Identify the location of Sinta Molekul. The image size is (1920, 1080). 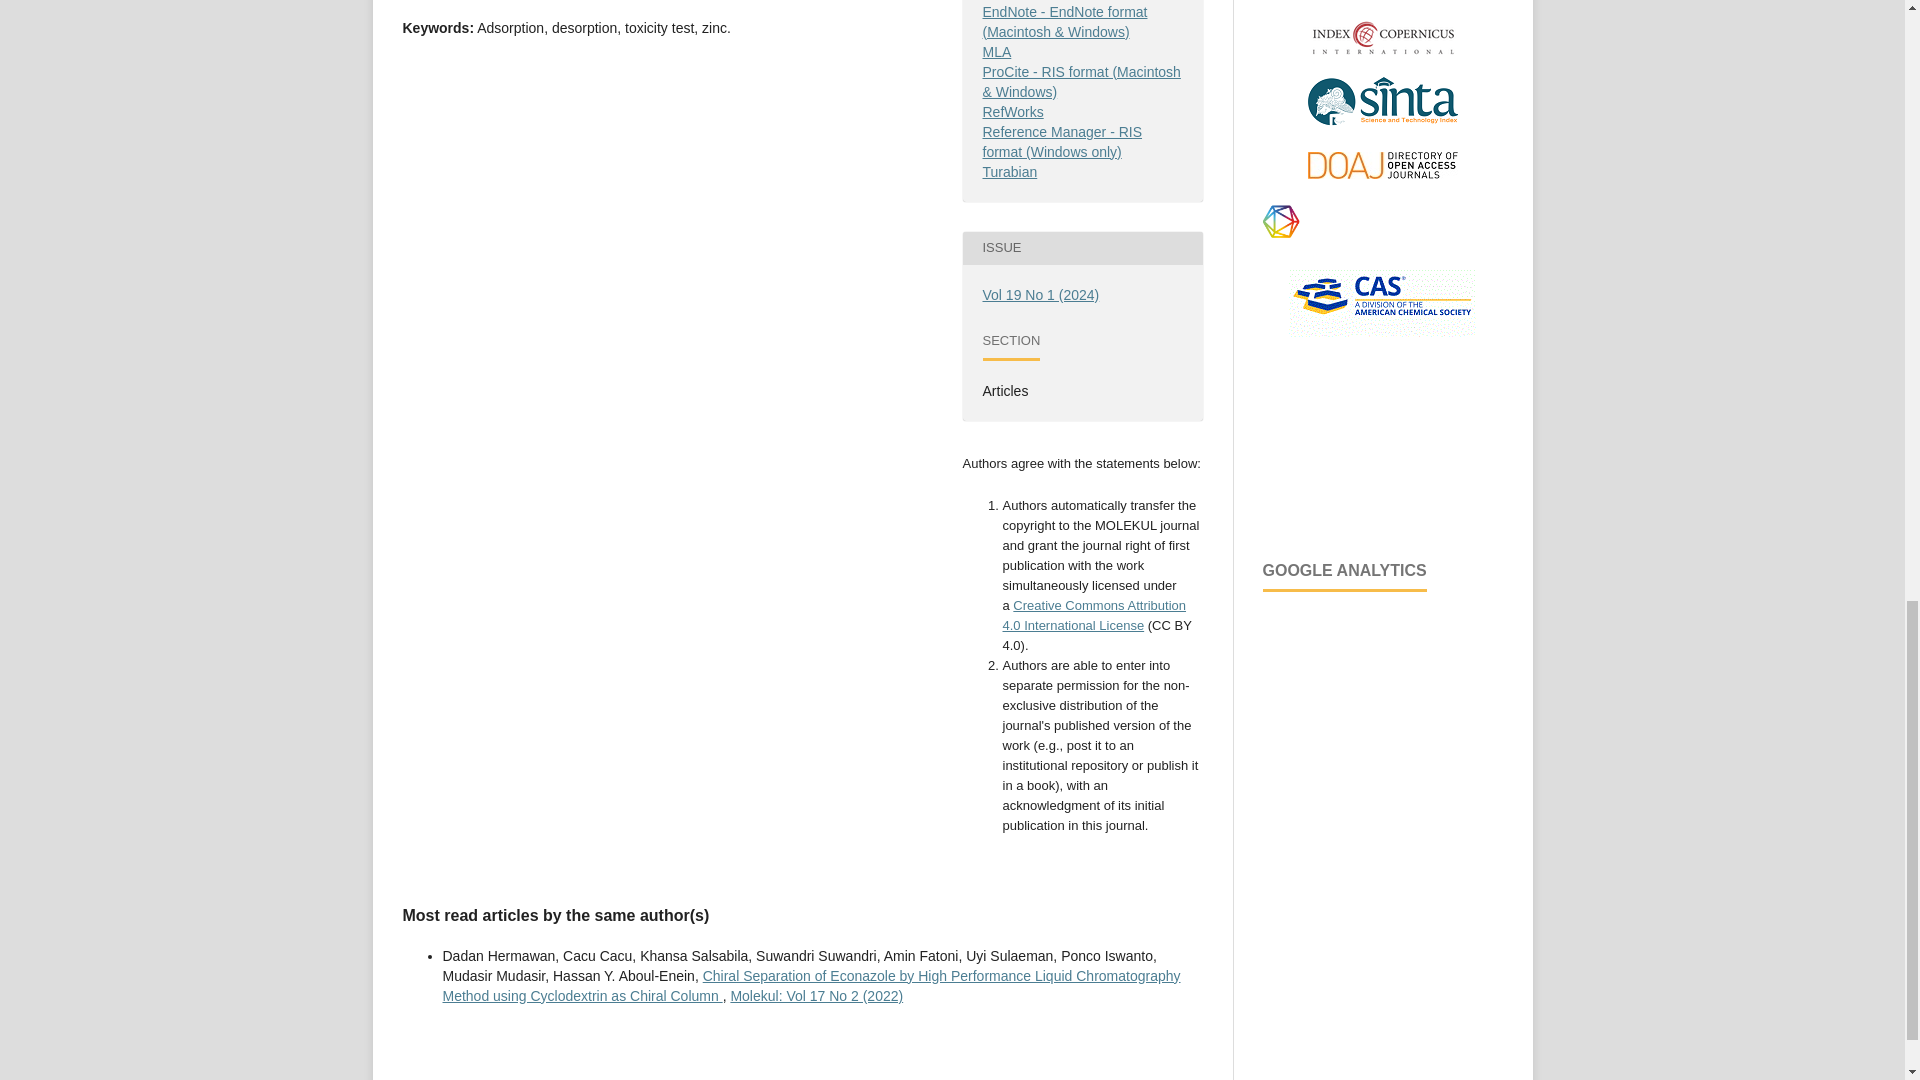
(1382, 124).